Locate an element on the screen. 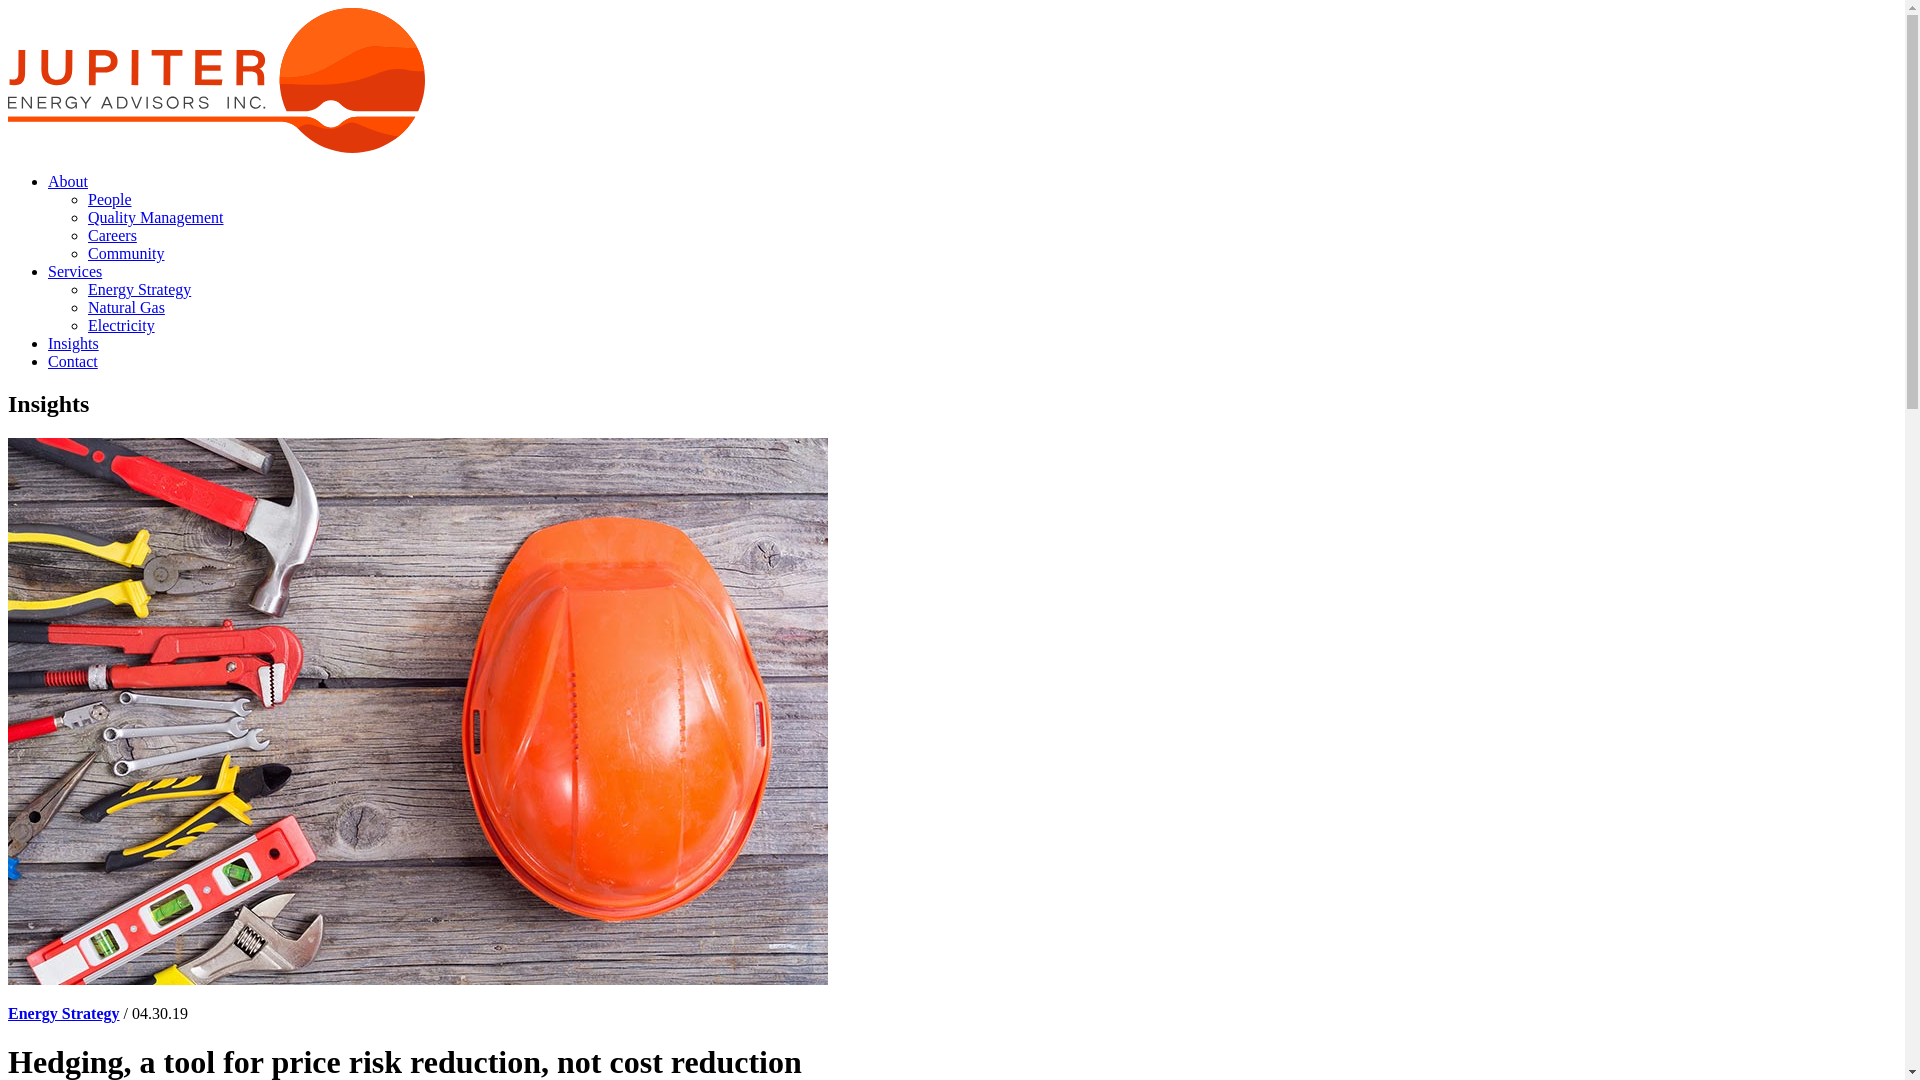 This screenshot has width=1920, height=1080. Services is located at coordinates (75, 272).